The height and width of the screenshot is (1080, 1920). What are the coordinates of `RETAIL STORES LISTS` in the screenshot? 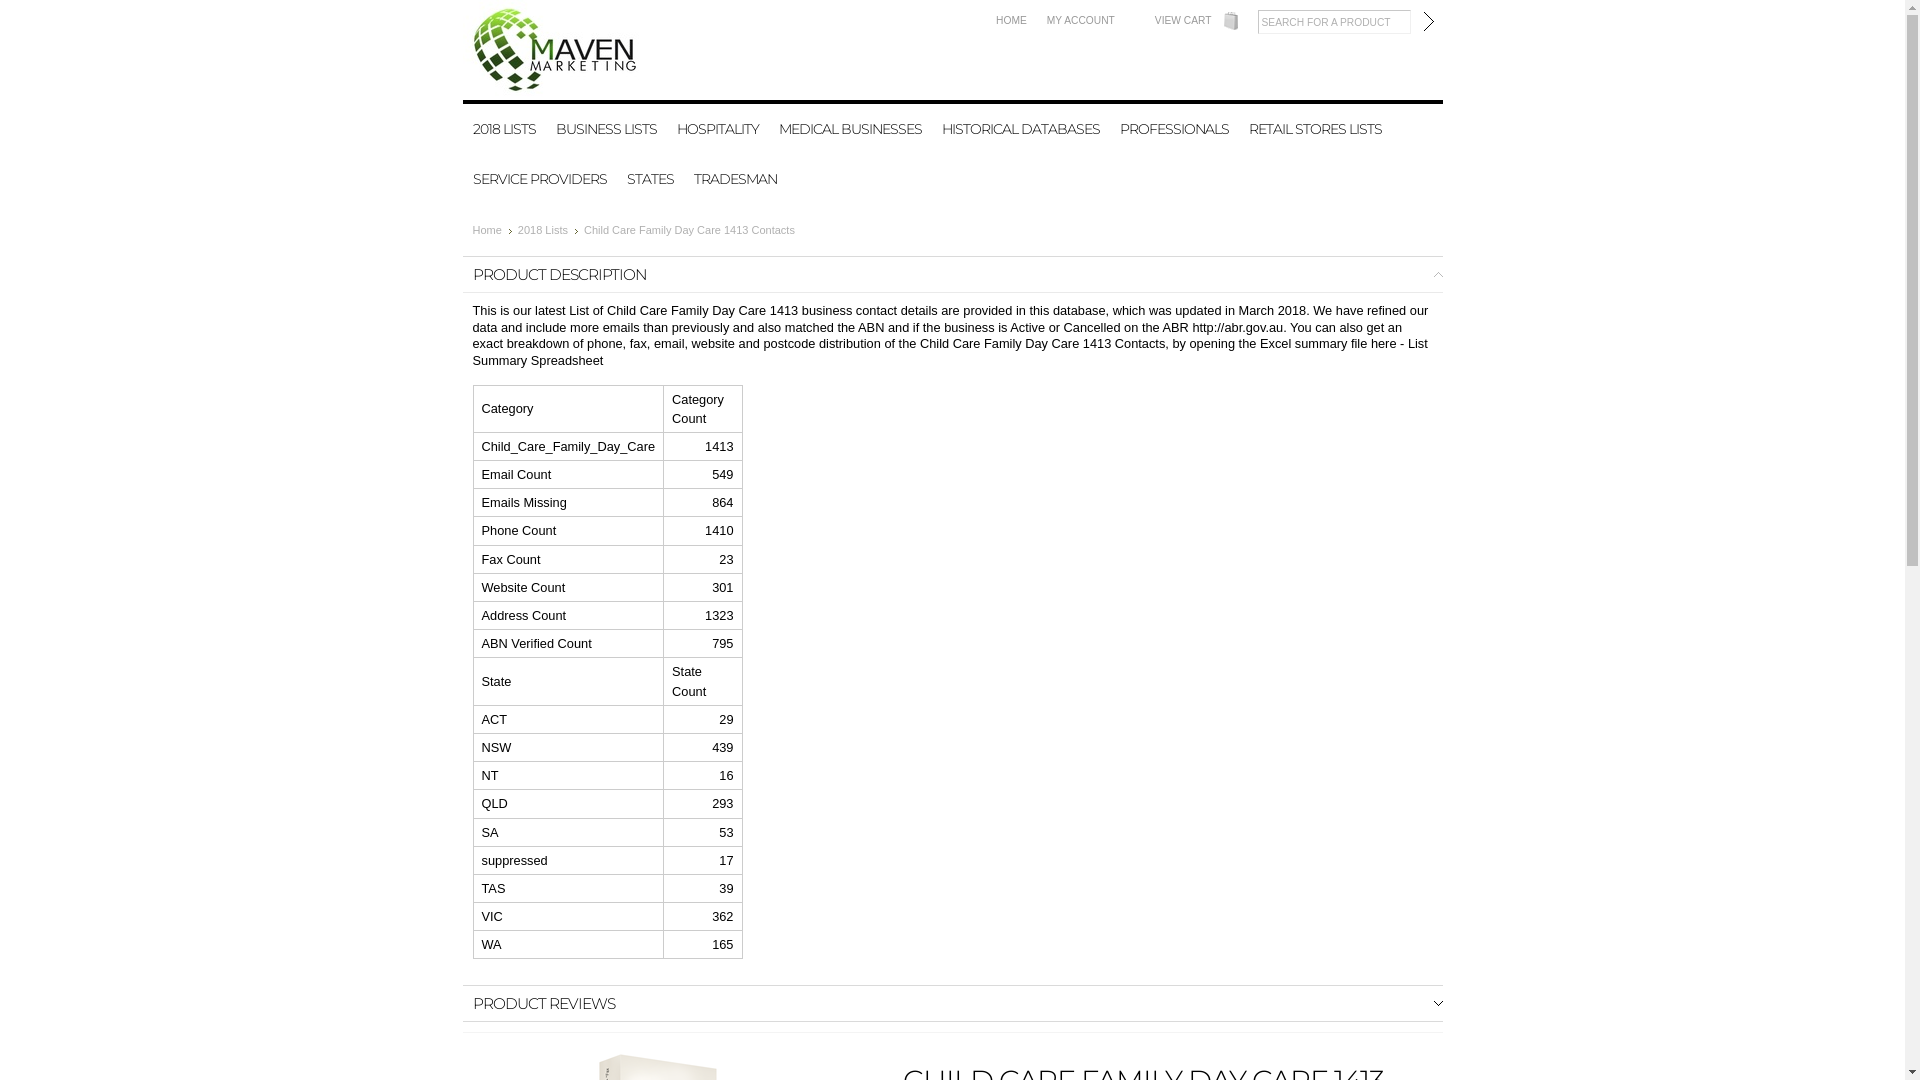 It's located at (1314, 129).